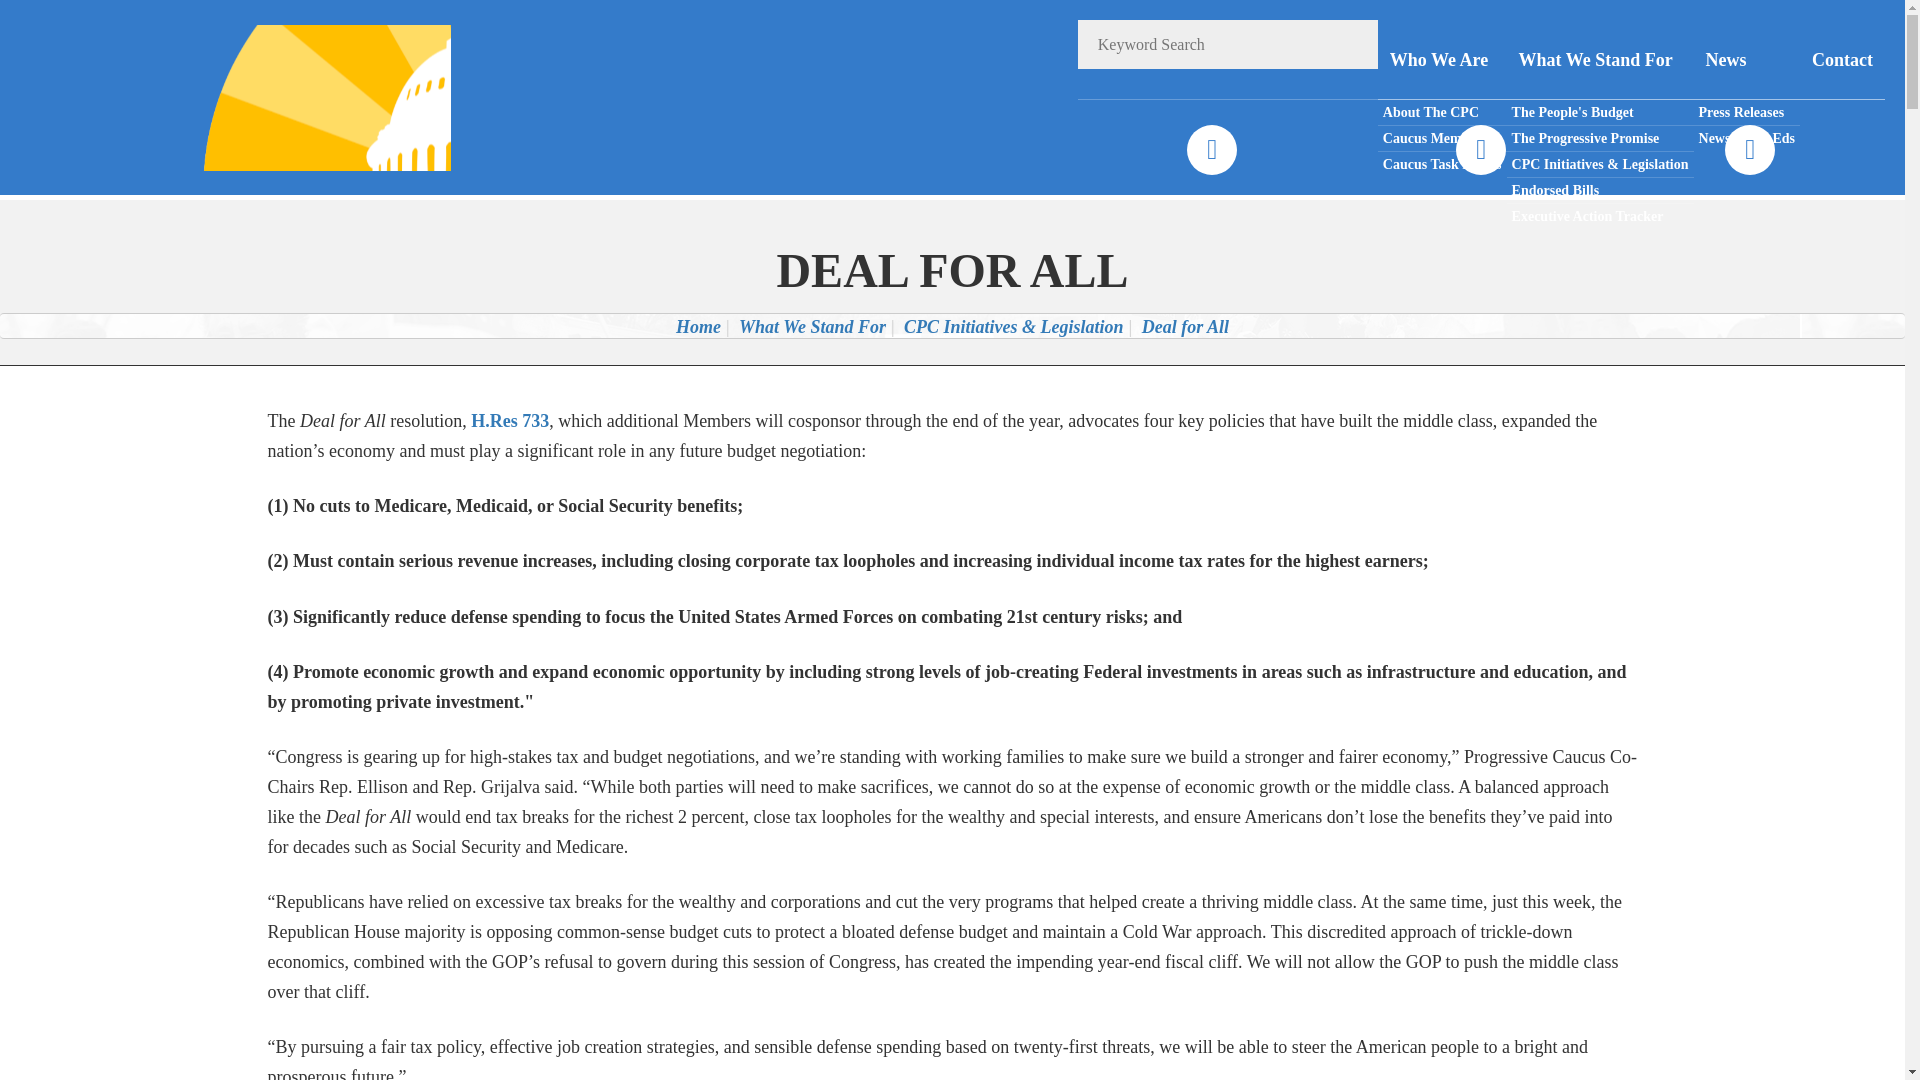 This screenshot has height=1080, width=1920. I want to click on Executive Action Tracker, so click(1600, 216).